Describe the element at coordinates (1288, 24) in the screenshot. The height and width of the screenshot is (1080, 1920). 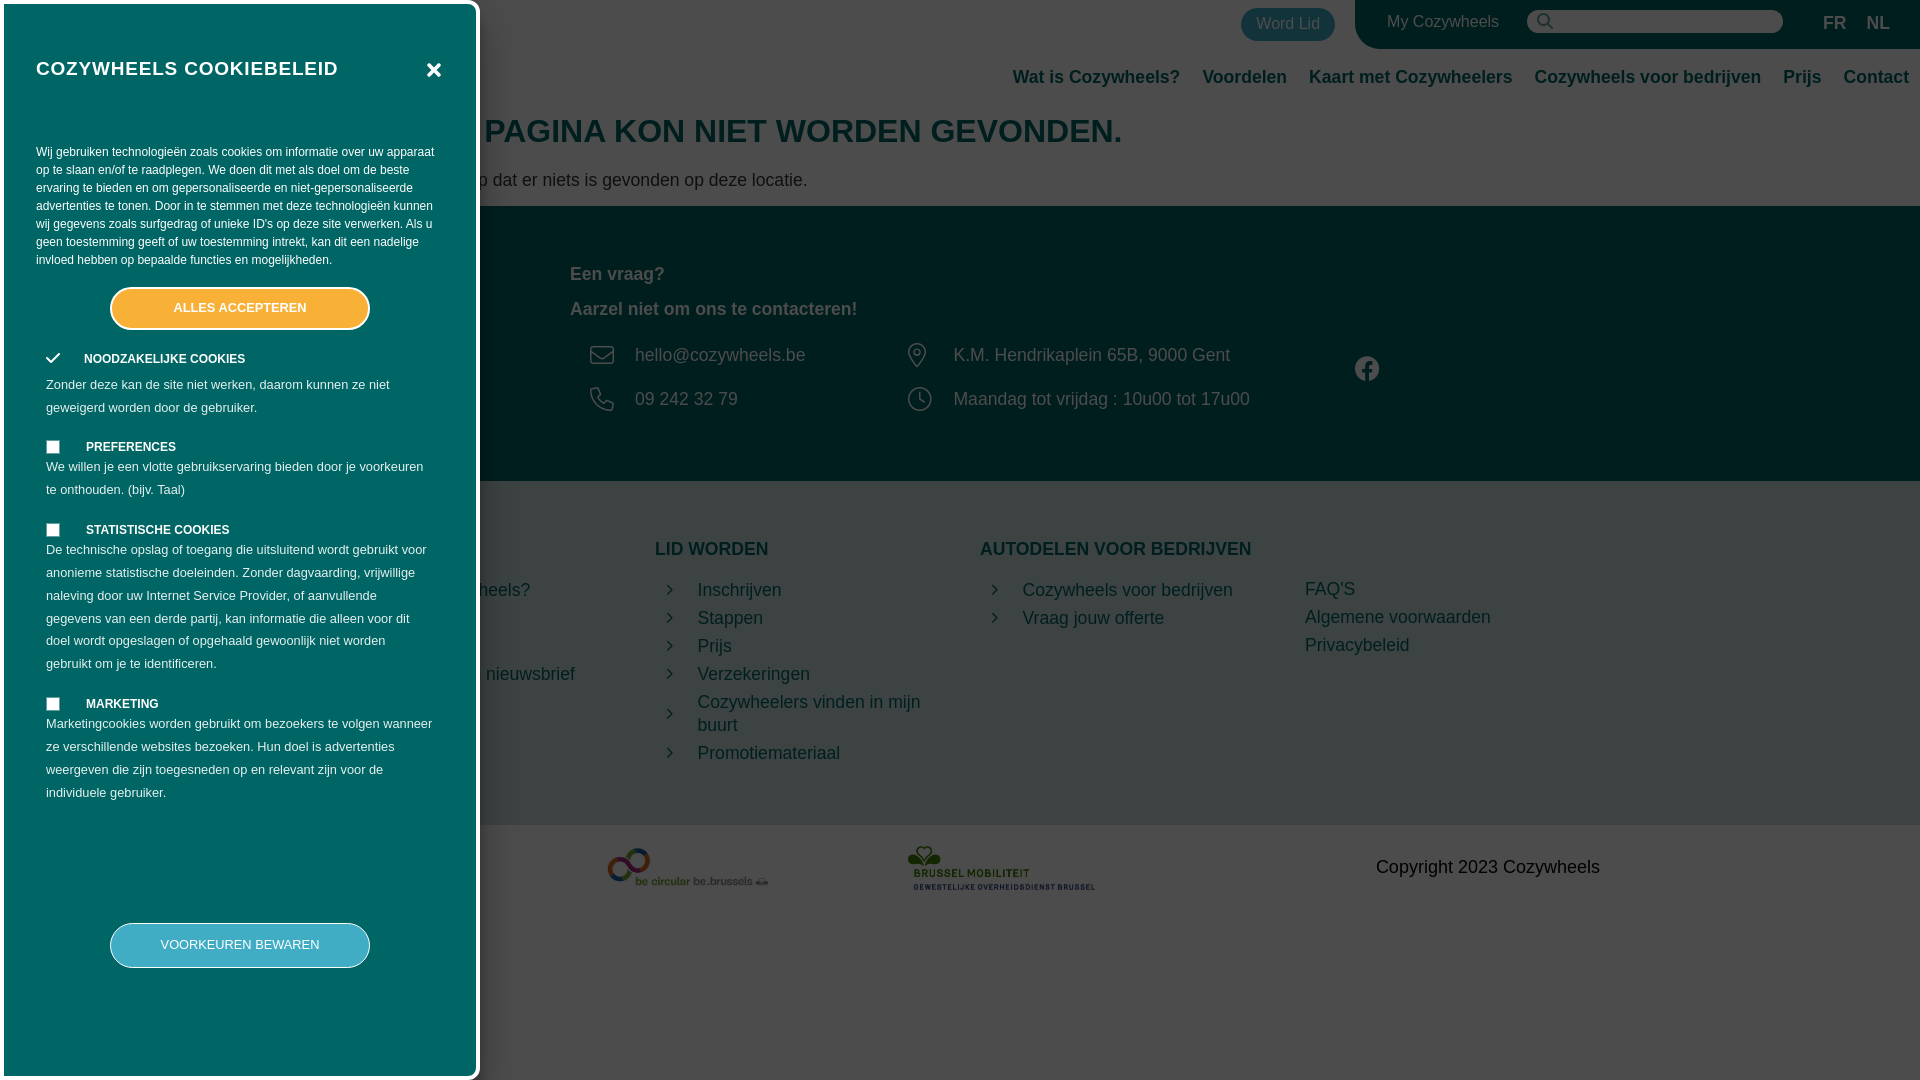
I see `Word Lid` at that location.